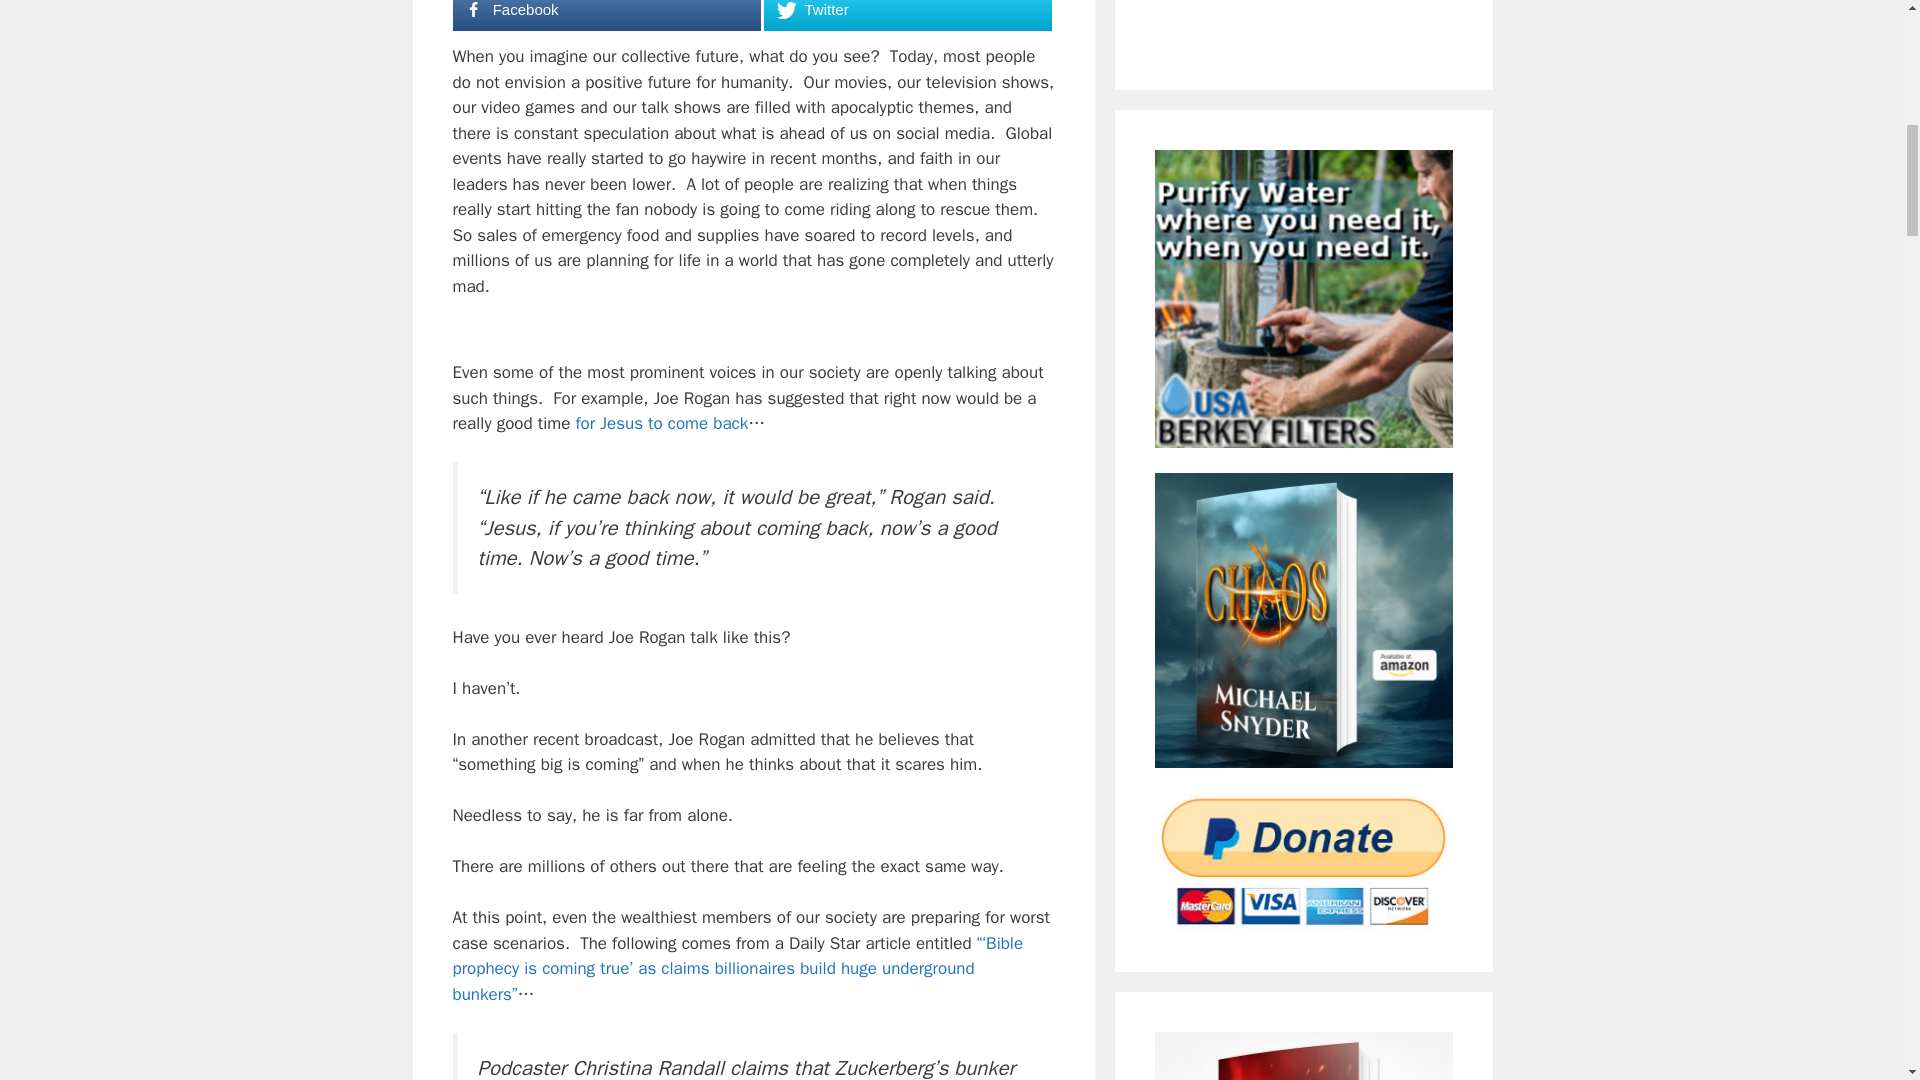 The width and height of the screenshot is (1920, 1080). What do you see at coordinates (907, 16) in the screenshot?
I see `Twitter` at bounding box center [907, 16].